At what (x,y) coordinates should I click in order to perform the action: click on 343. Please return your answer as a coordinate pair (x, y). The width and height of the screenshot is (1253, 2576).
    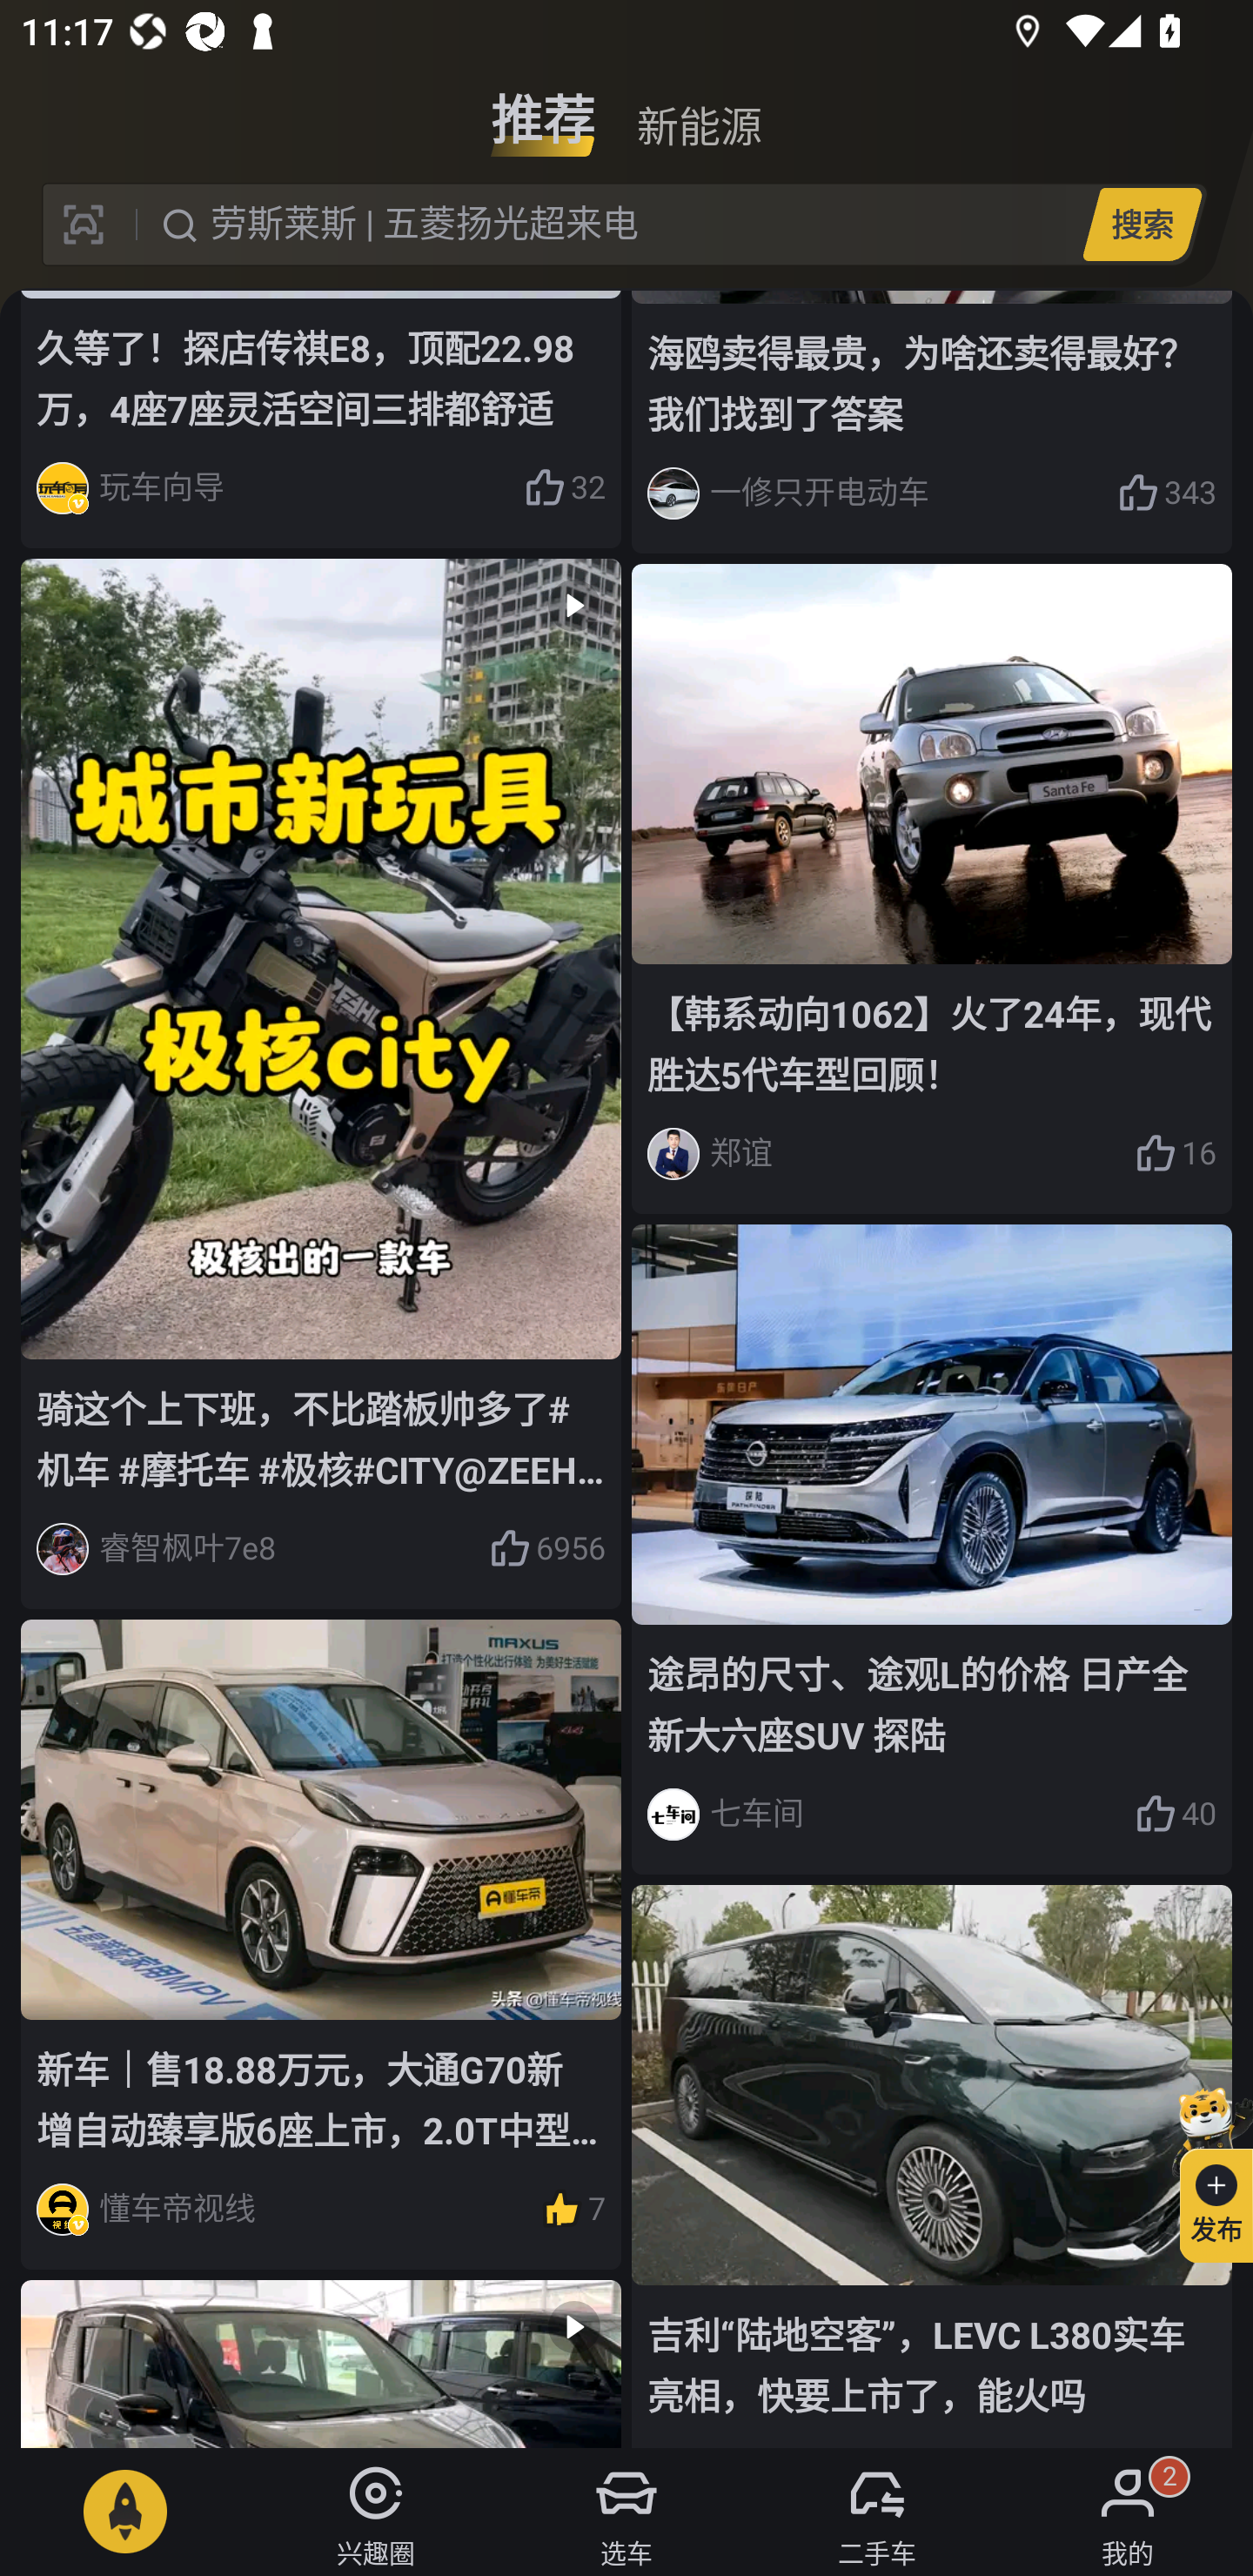
    Looking at the image, I should click on (1167, 493).